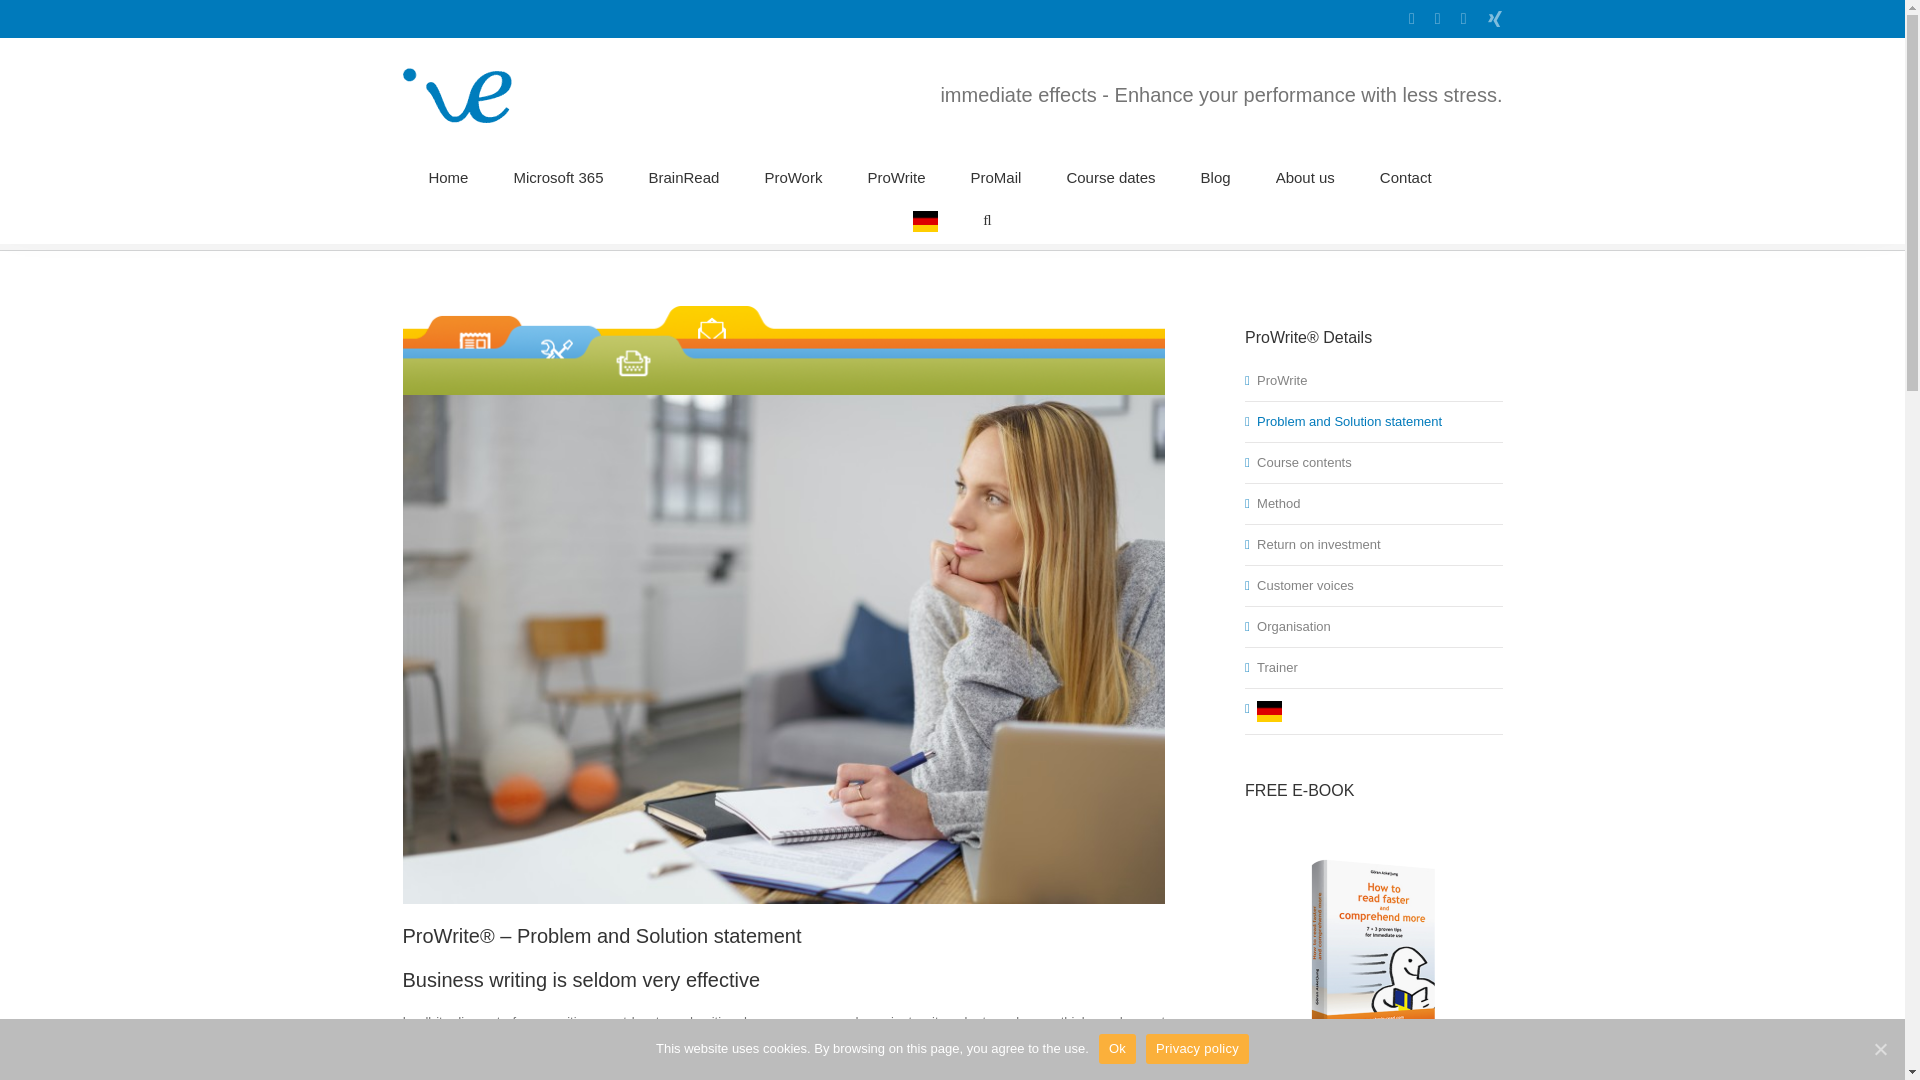  What do you see at coordinates (996, 175) in the screenshot?
I see `ProMail` at bounding box center [996, 175].